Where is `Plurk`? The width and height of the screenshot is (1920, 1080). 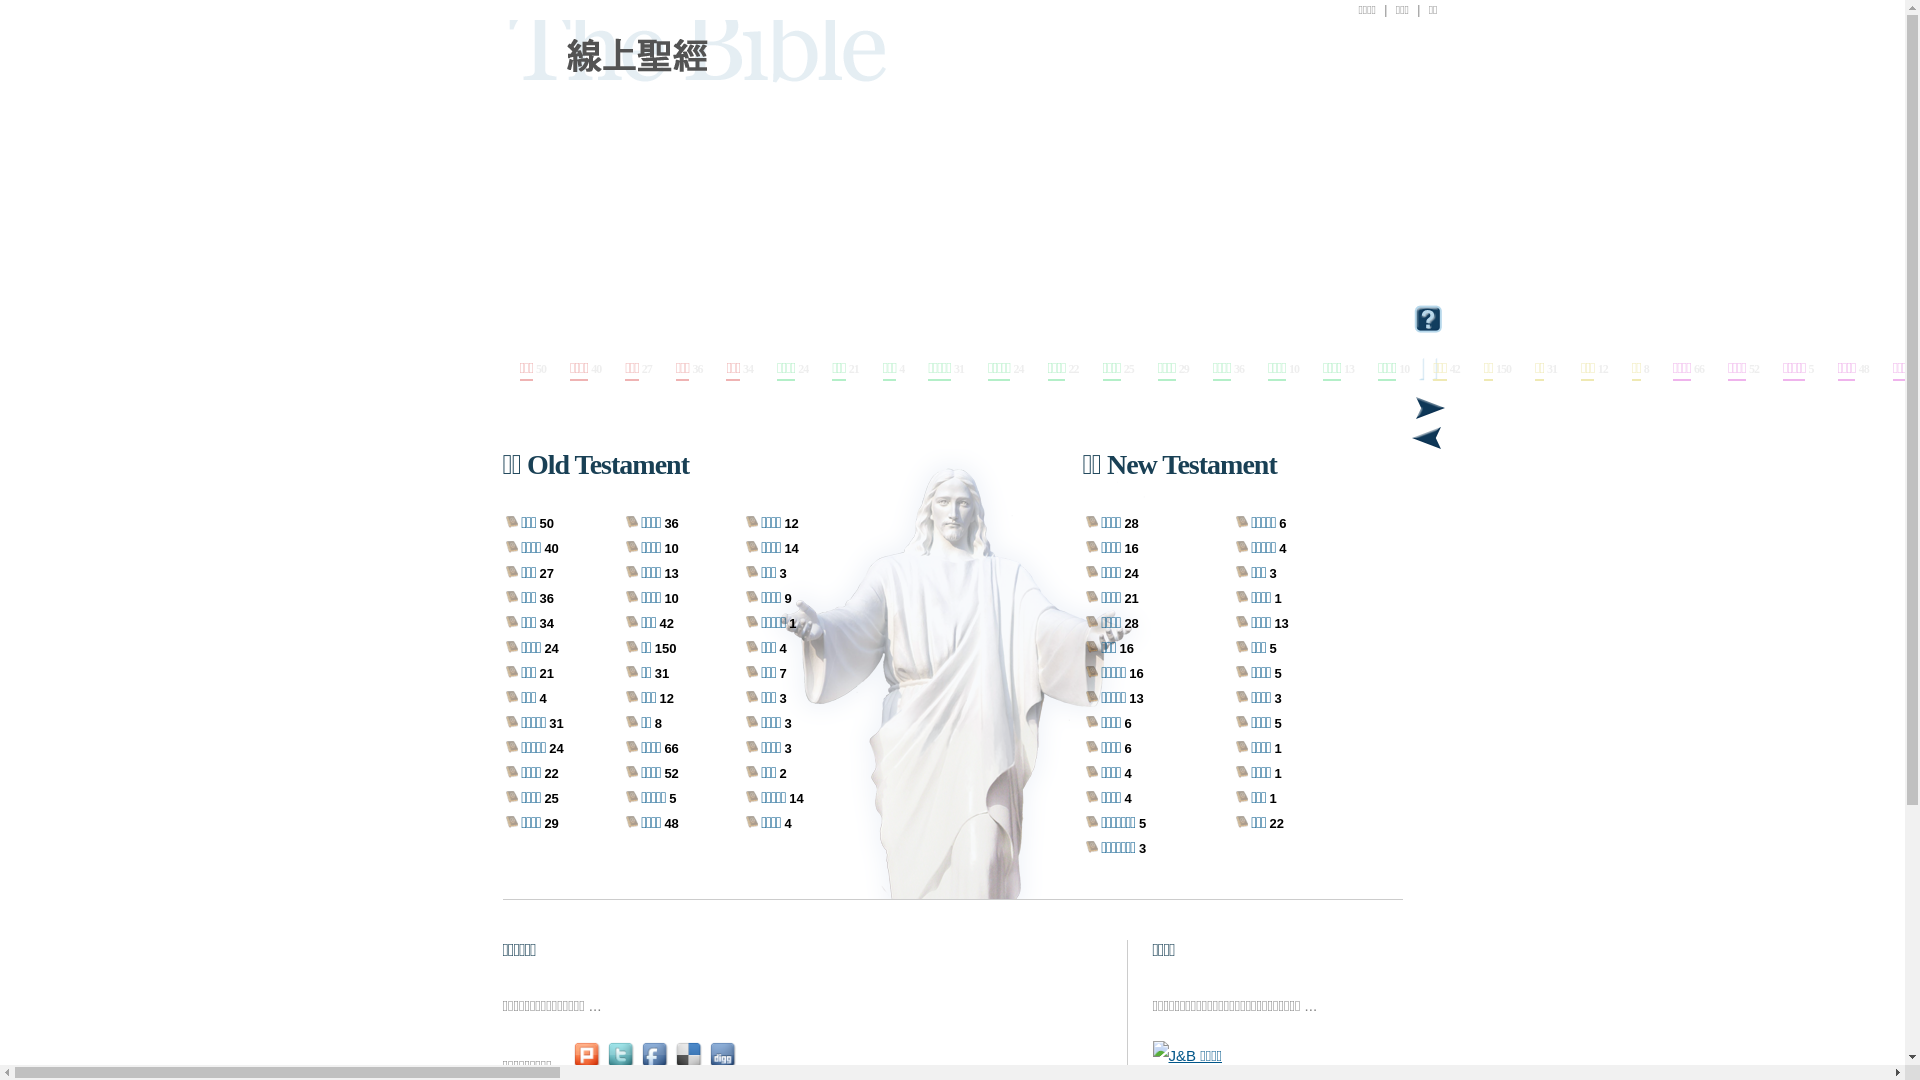
Plurk is located at coordinates (588, 1066).